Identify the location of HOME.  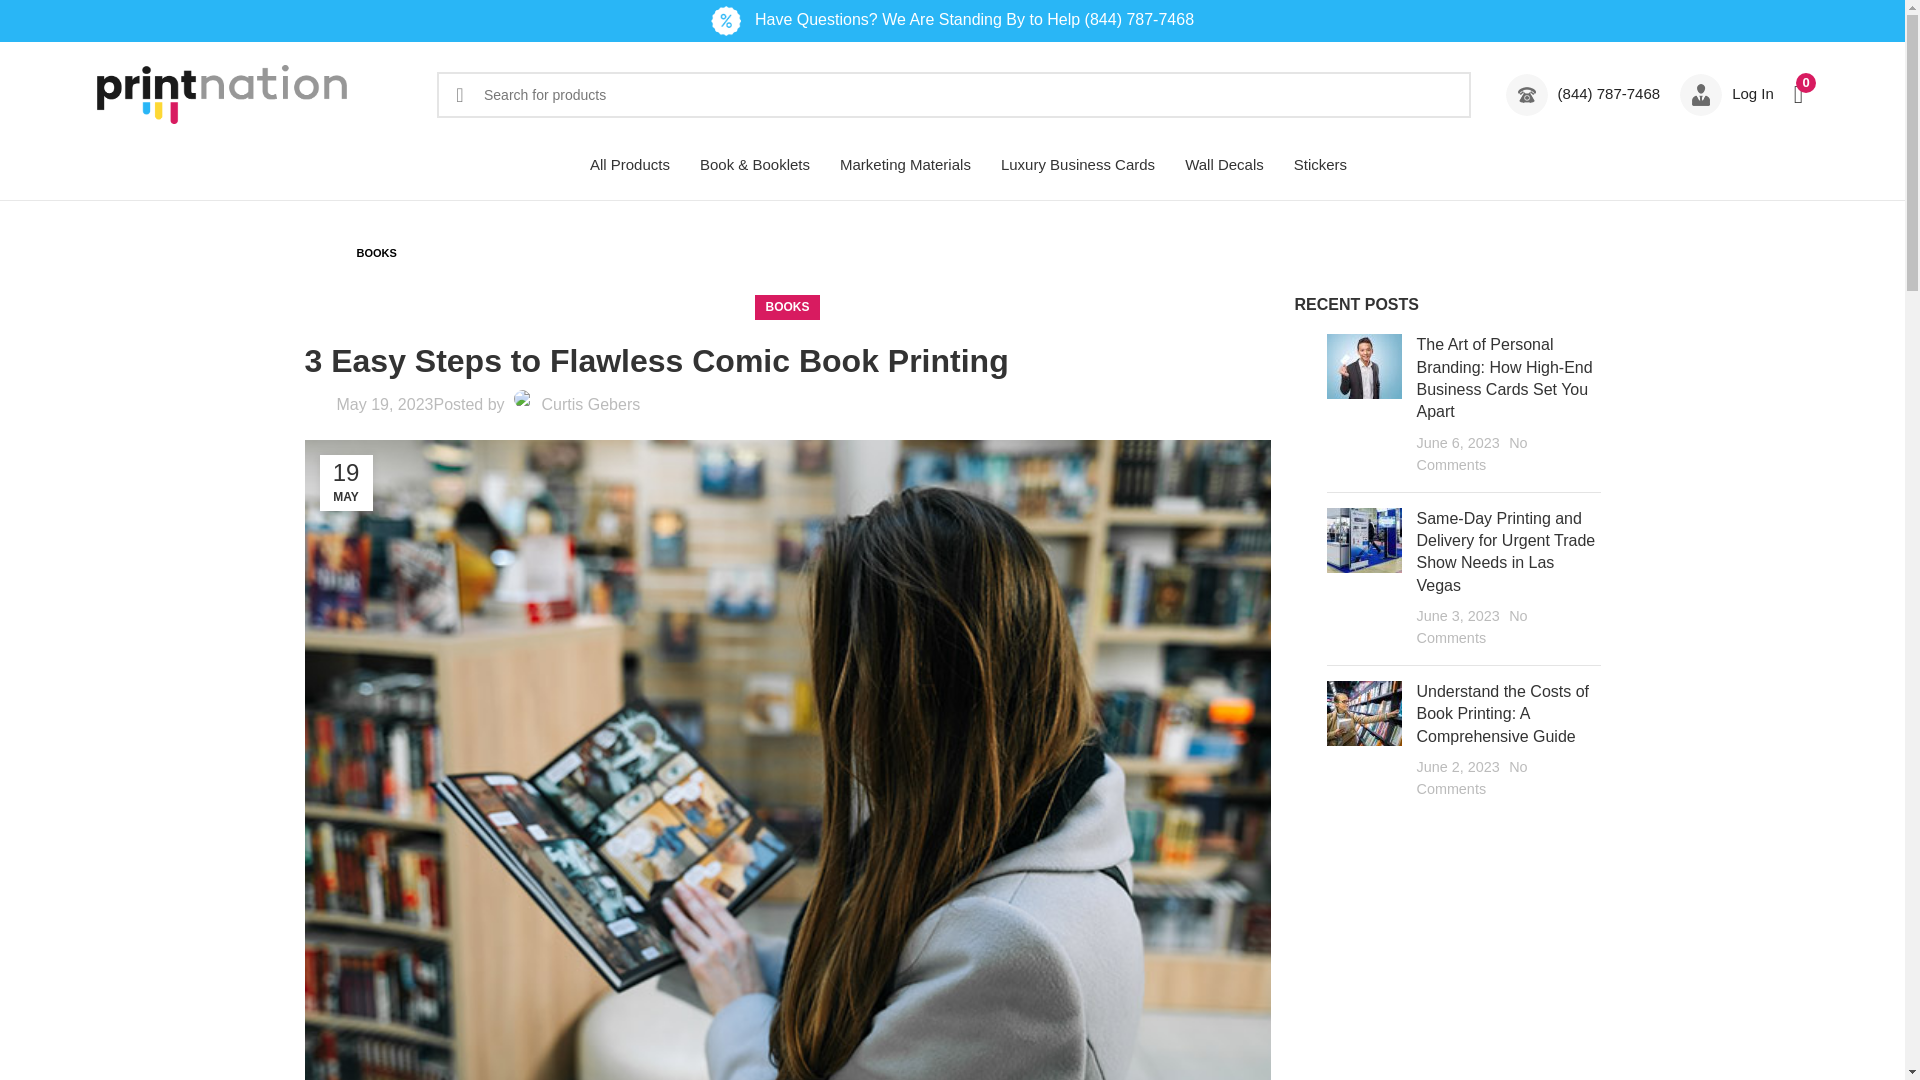
(329, 253).